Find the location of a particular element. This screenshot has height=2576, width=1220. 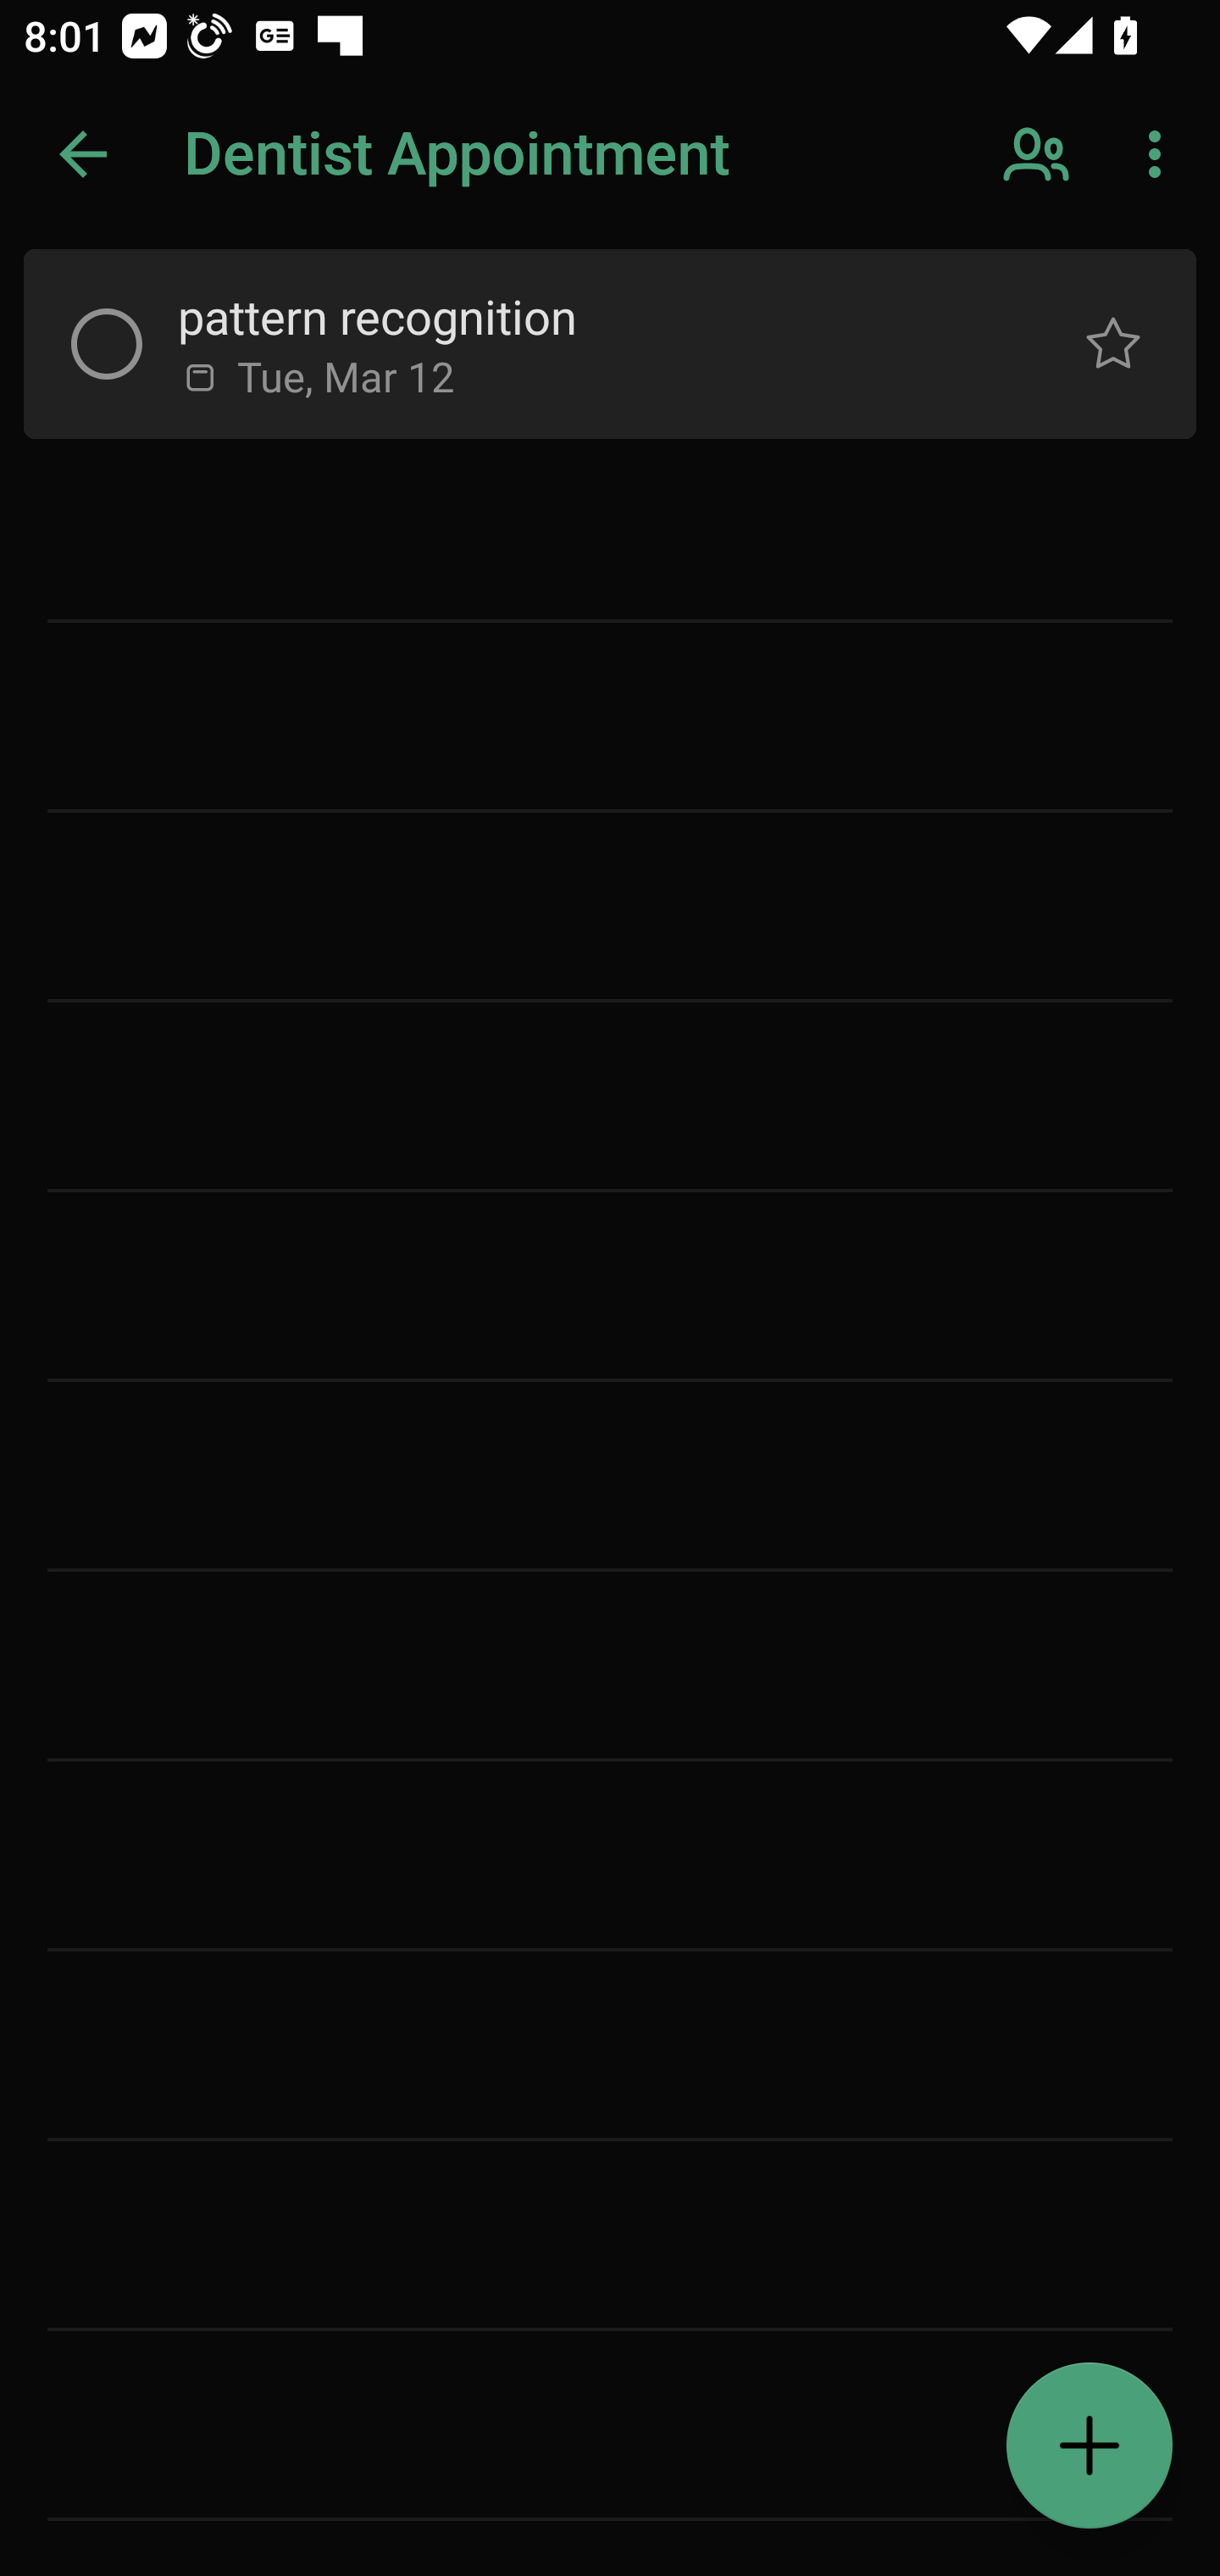

Normal task pattern recognition, Button is located at coordinates (1113, 344).